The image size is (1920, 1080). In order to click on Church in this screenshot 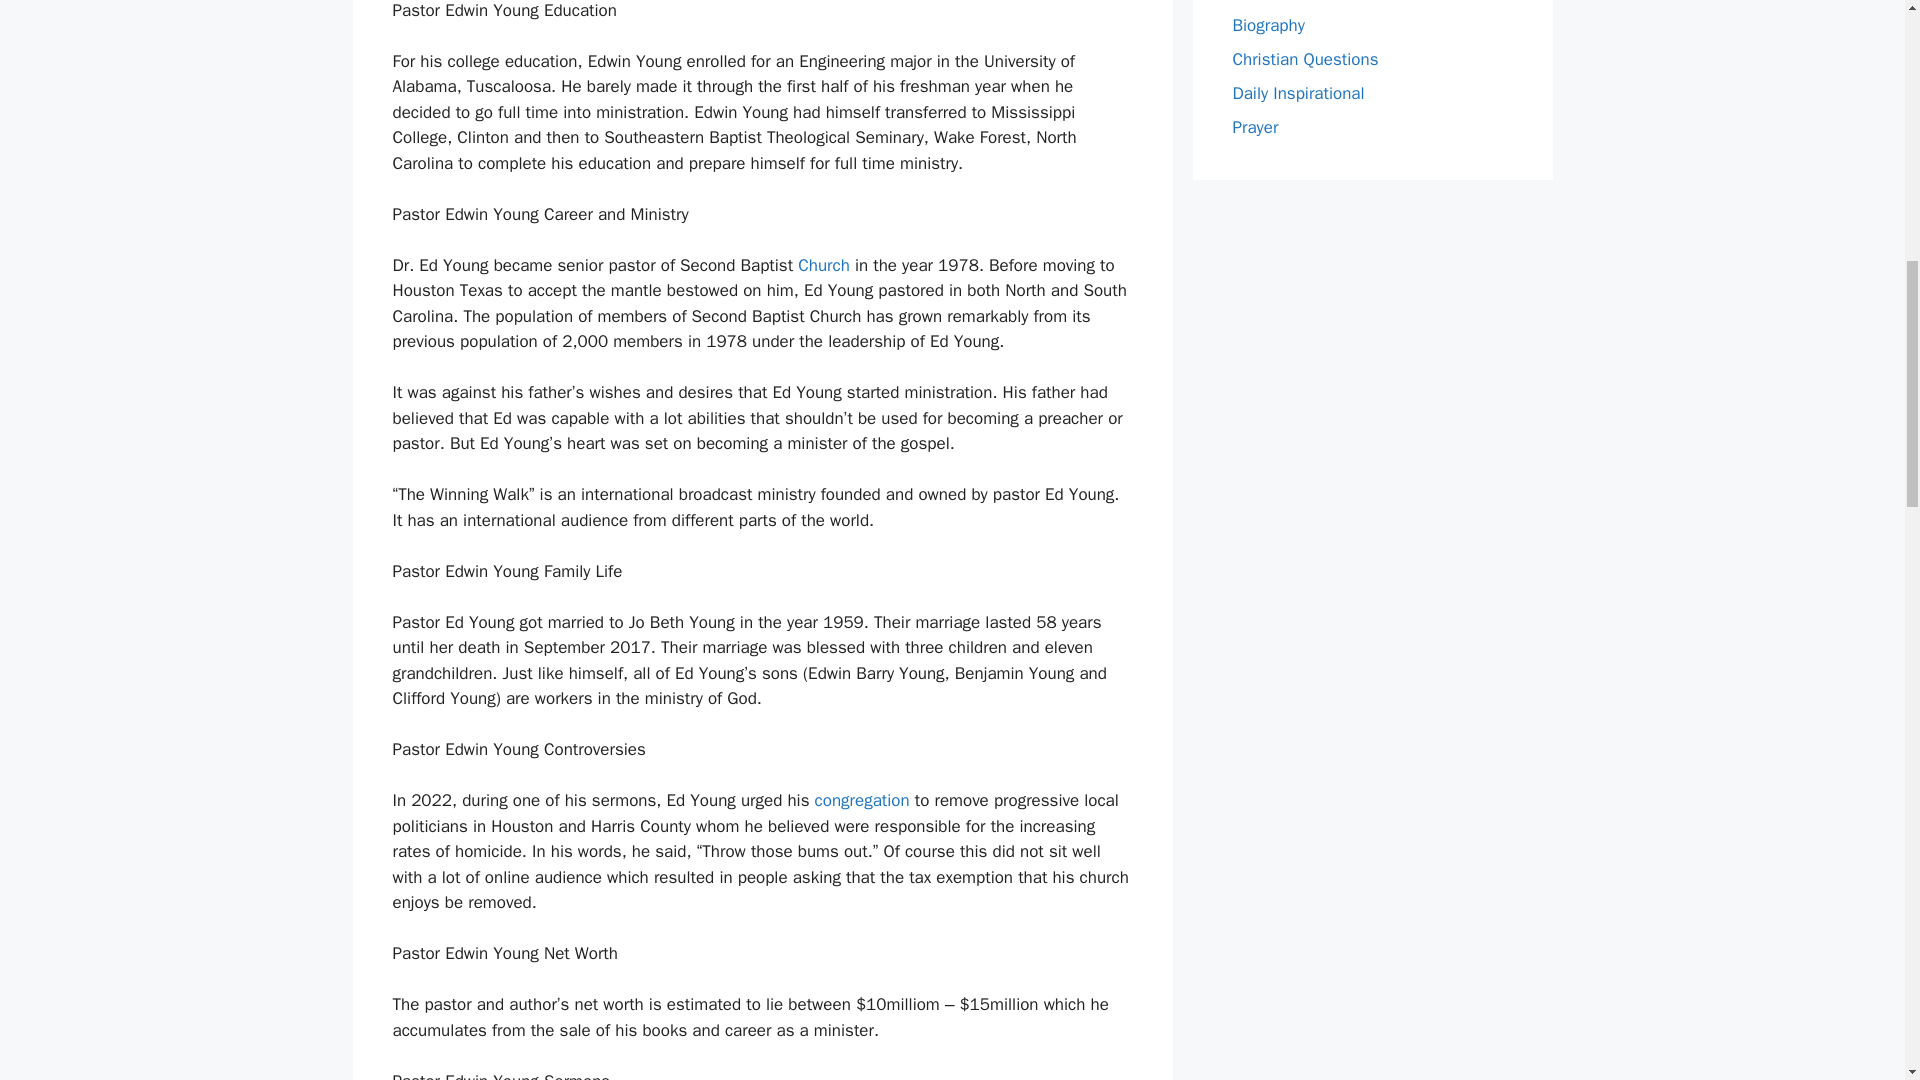, I will do `click(824, 265)`.